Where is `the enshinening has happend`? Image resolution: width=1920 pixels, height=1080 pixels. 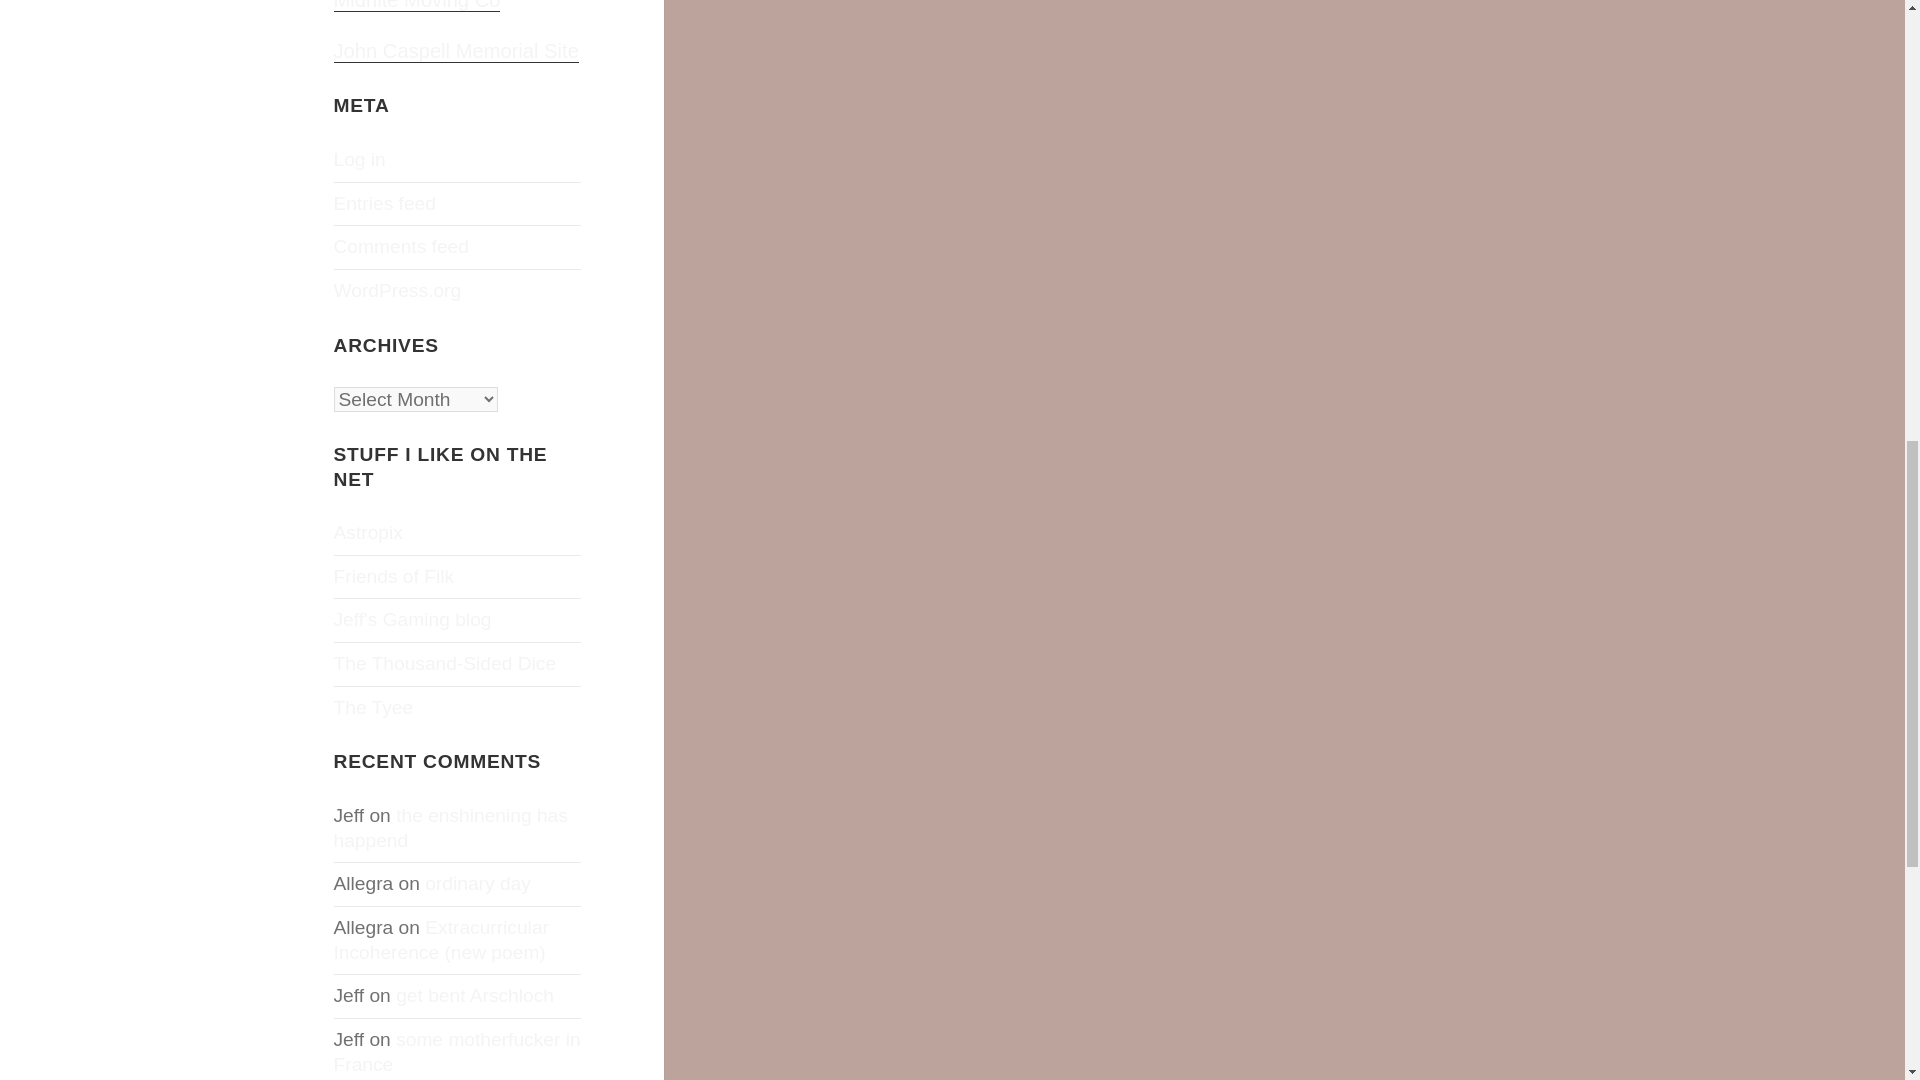 the enshinening has happend is located at coordinates (451, 828).